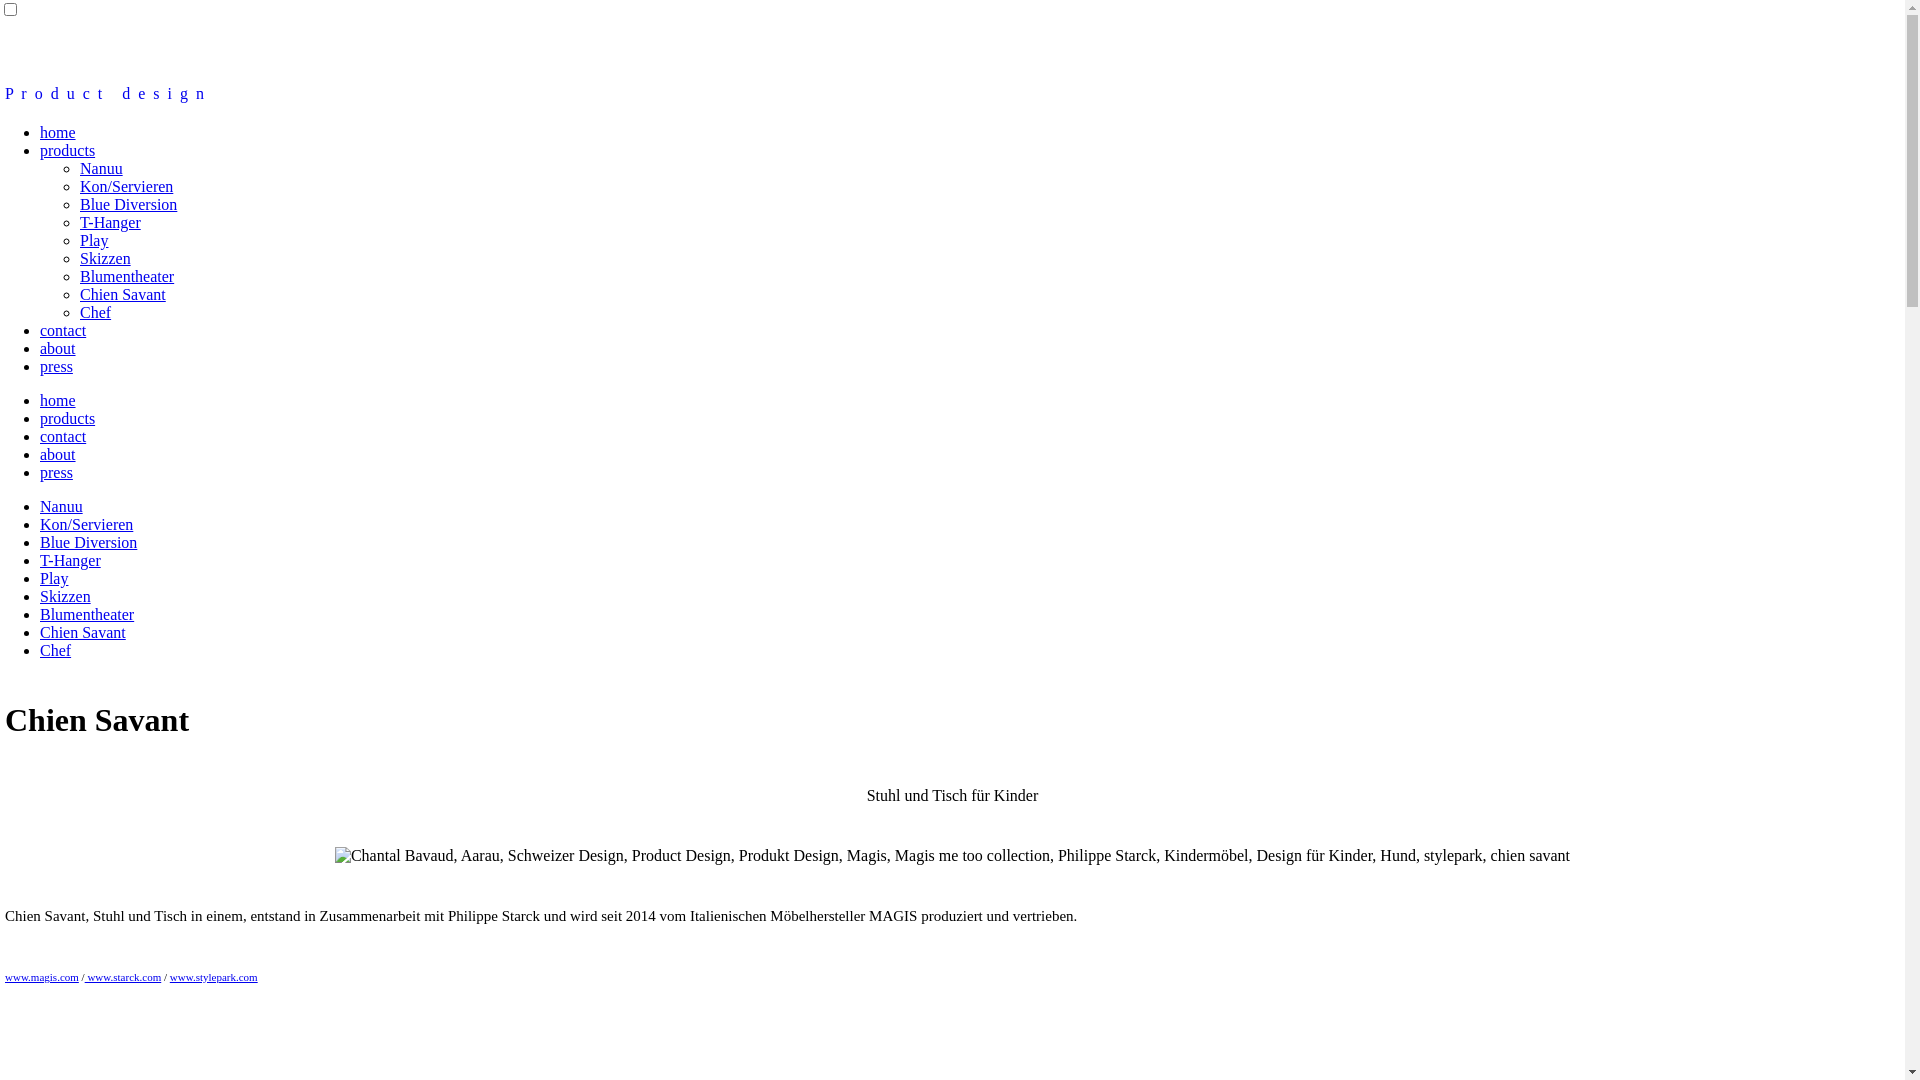 The height and width of the screenshot is (1080, 1920). What do you see at coordinates (214, 977) in the screenshot?
I see `www.stylepark.com` at bounding box center [214, 977].